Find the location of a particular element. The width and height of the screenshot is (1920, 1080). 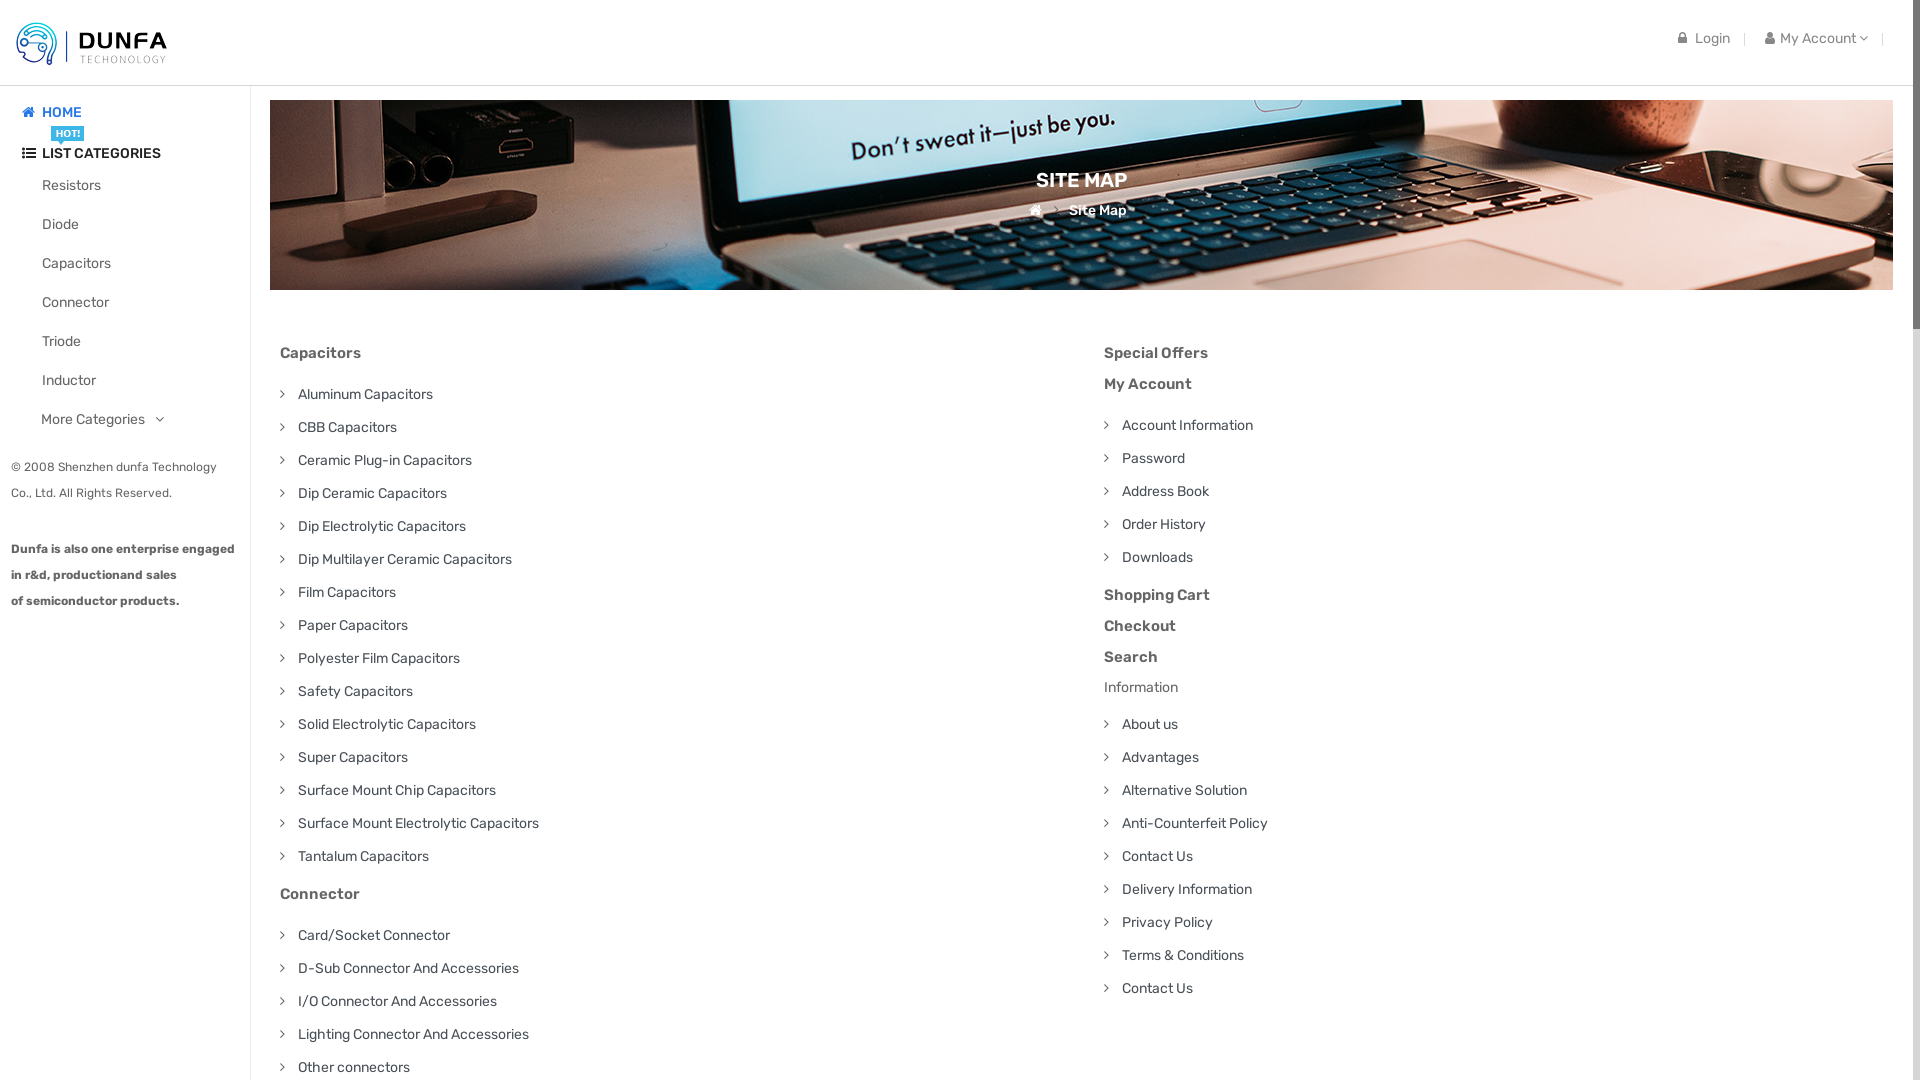

Triode is located at coordinates (140, 342).